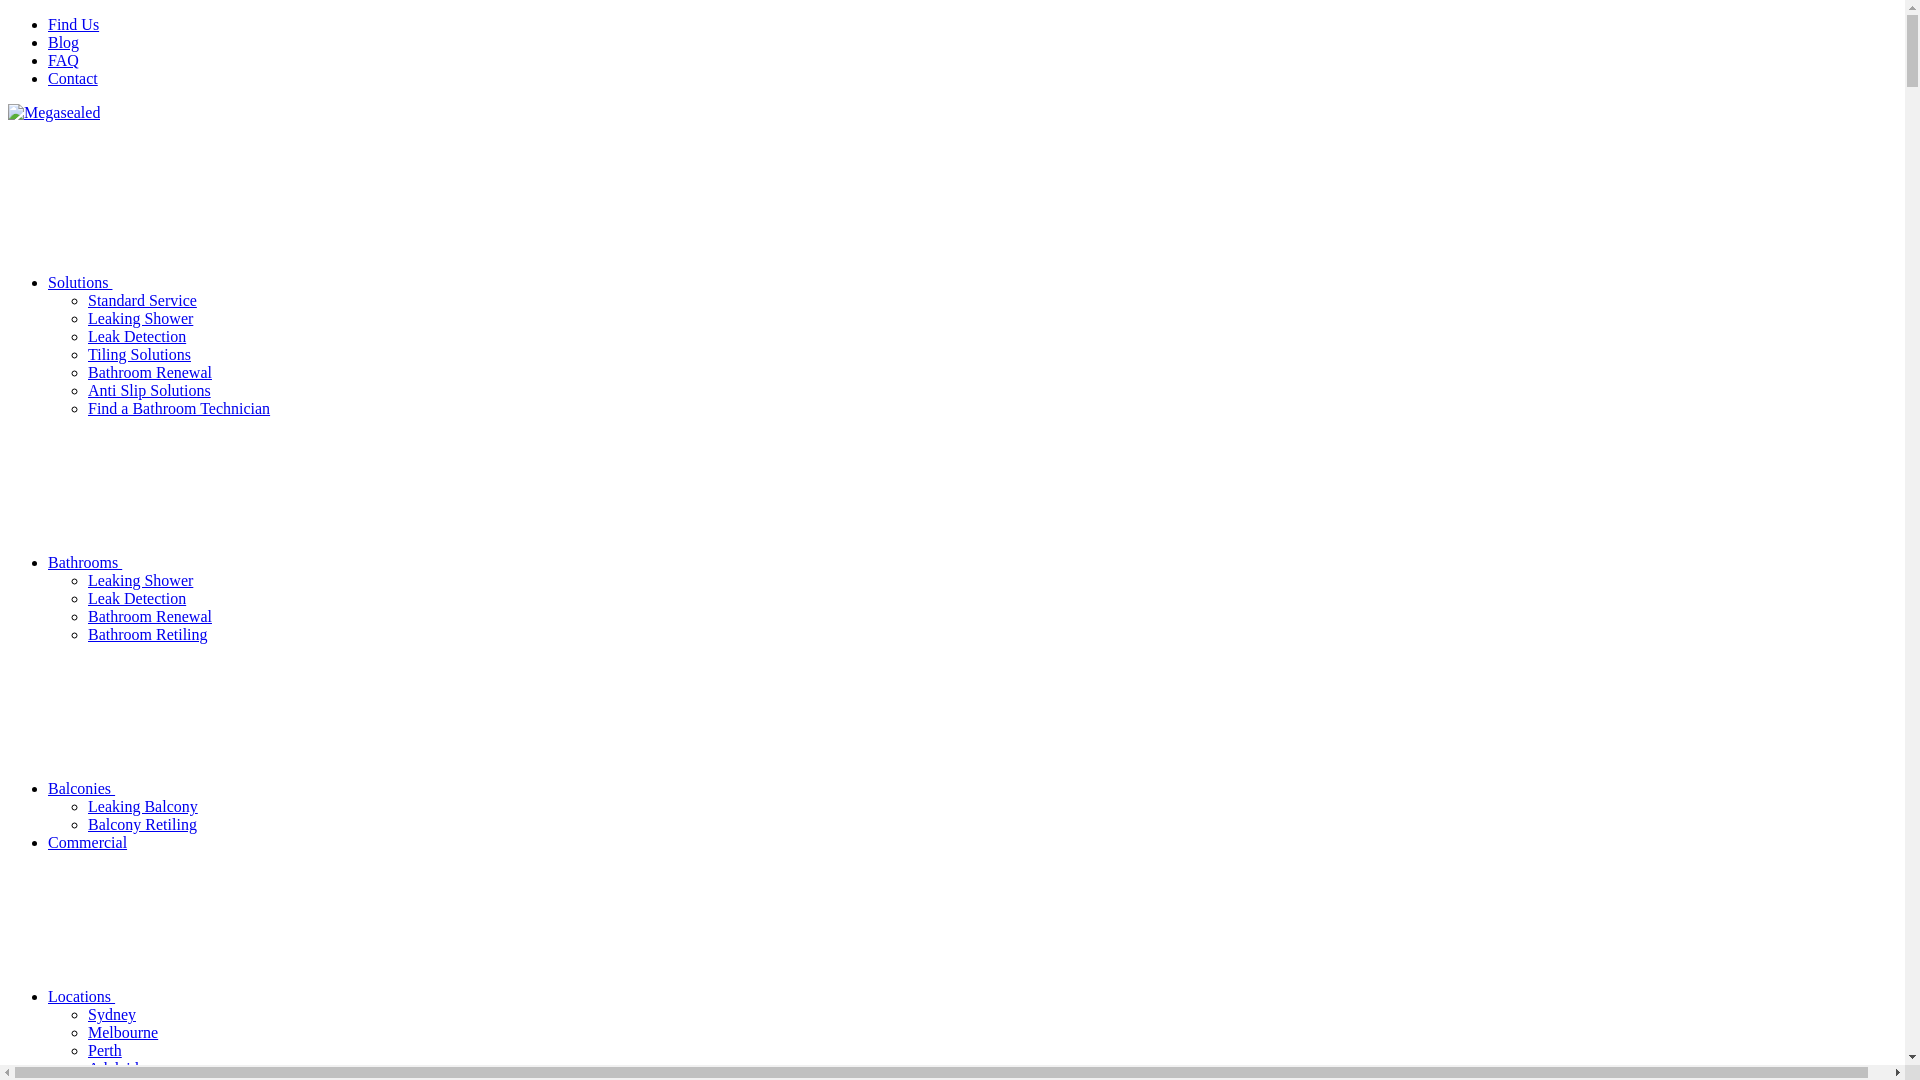 The image size is (1920, 1080). Describe the element at coordinates (140, 580) in the screenshot. I see `Leaking Shower` at that location.